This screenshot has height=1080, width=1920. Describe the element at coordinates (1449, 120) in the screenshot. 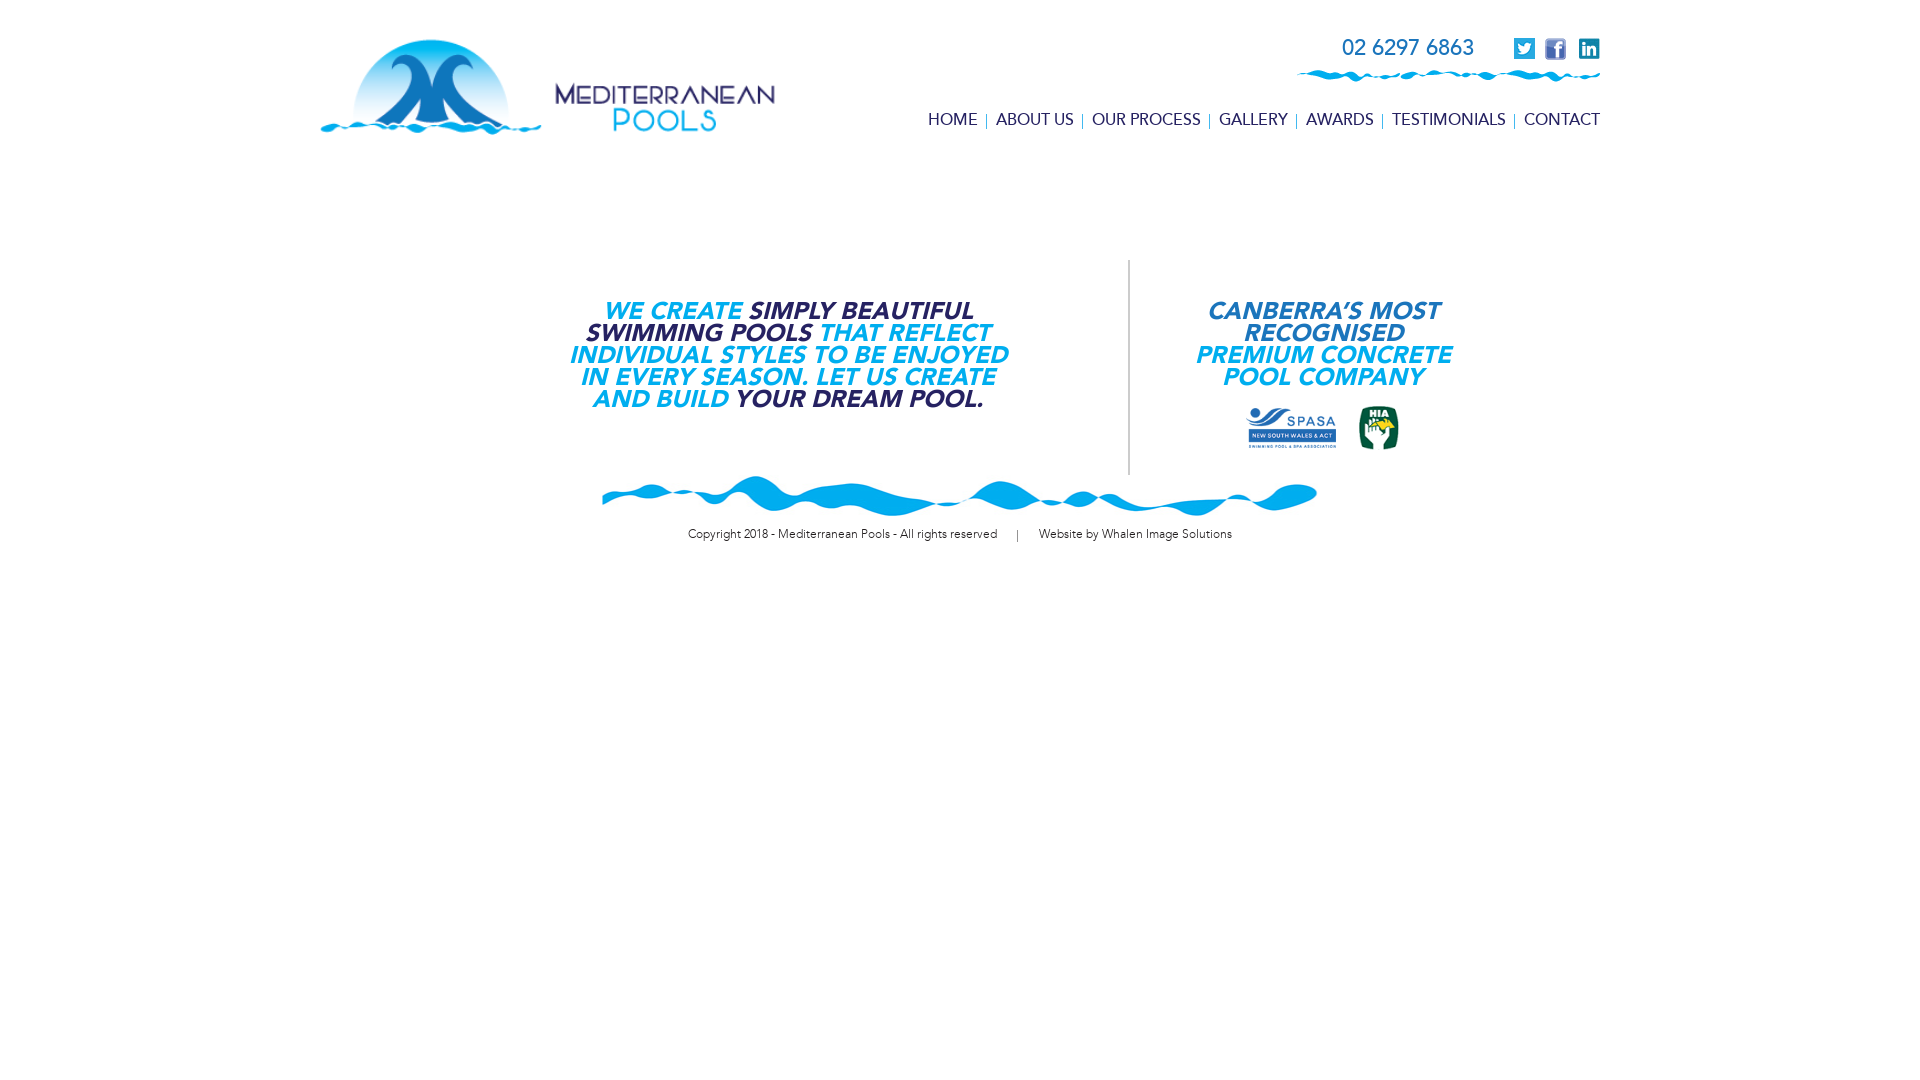

I see `TESTIMONIALS` at that location.